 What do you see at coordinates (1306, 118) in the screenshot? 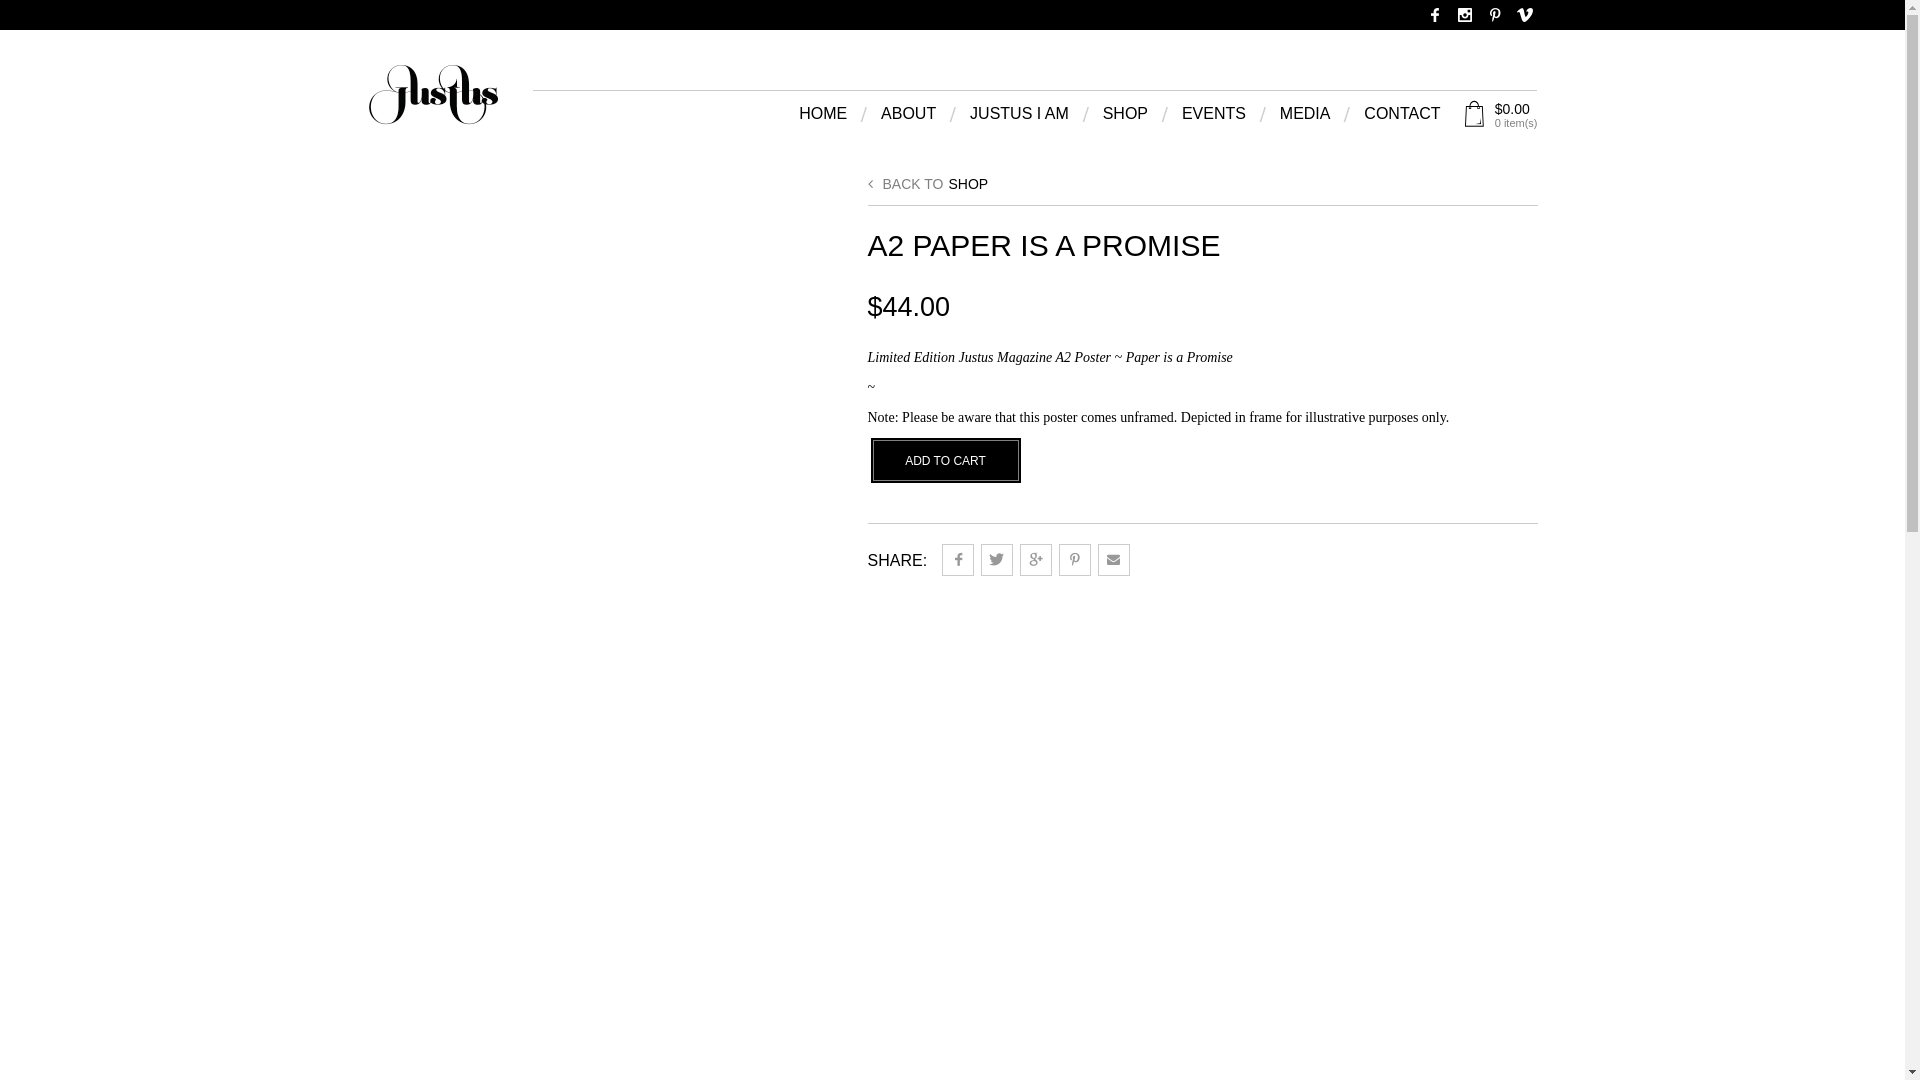
I see `MEDIA` at bounding box center [1306, 118].